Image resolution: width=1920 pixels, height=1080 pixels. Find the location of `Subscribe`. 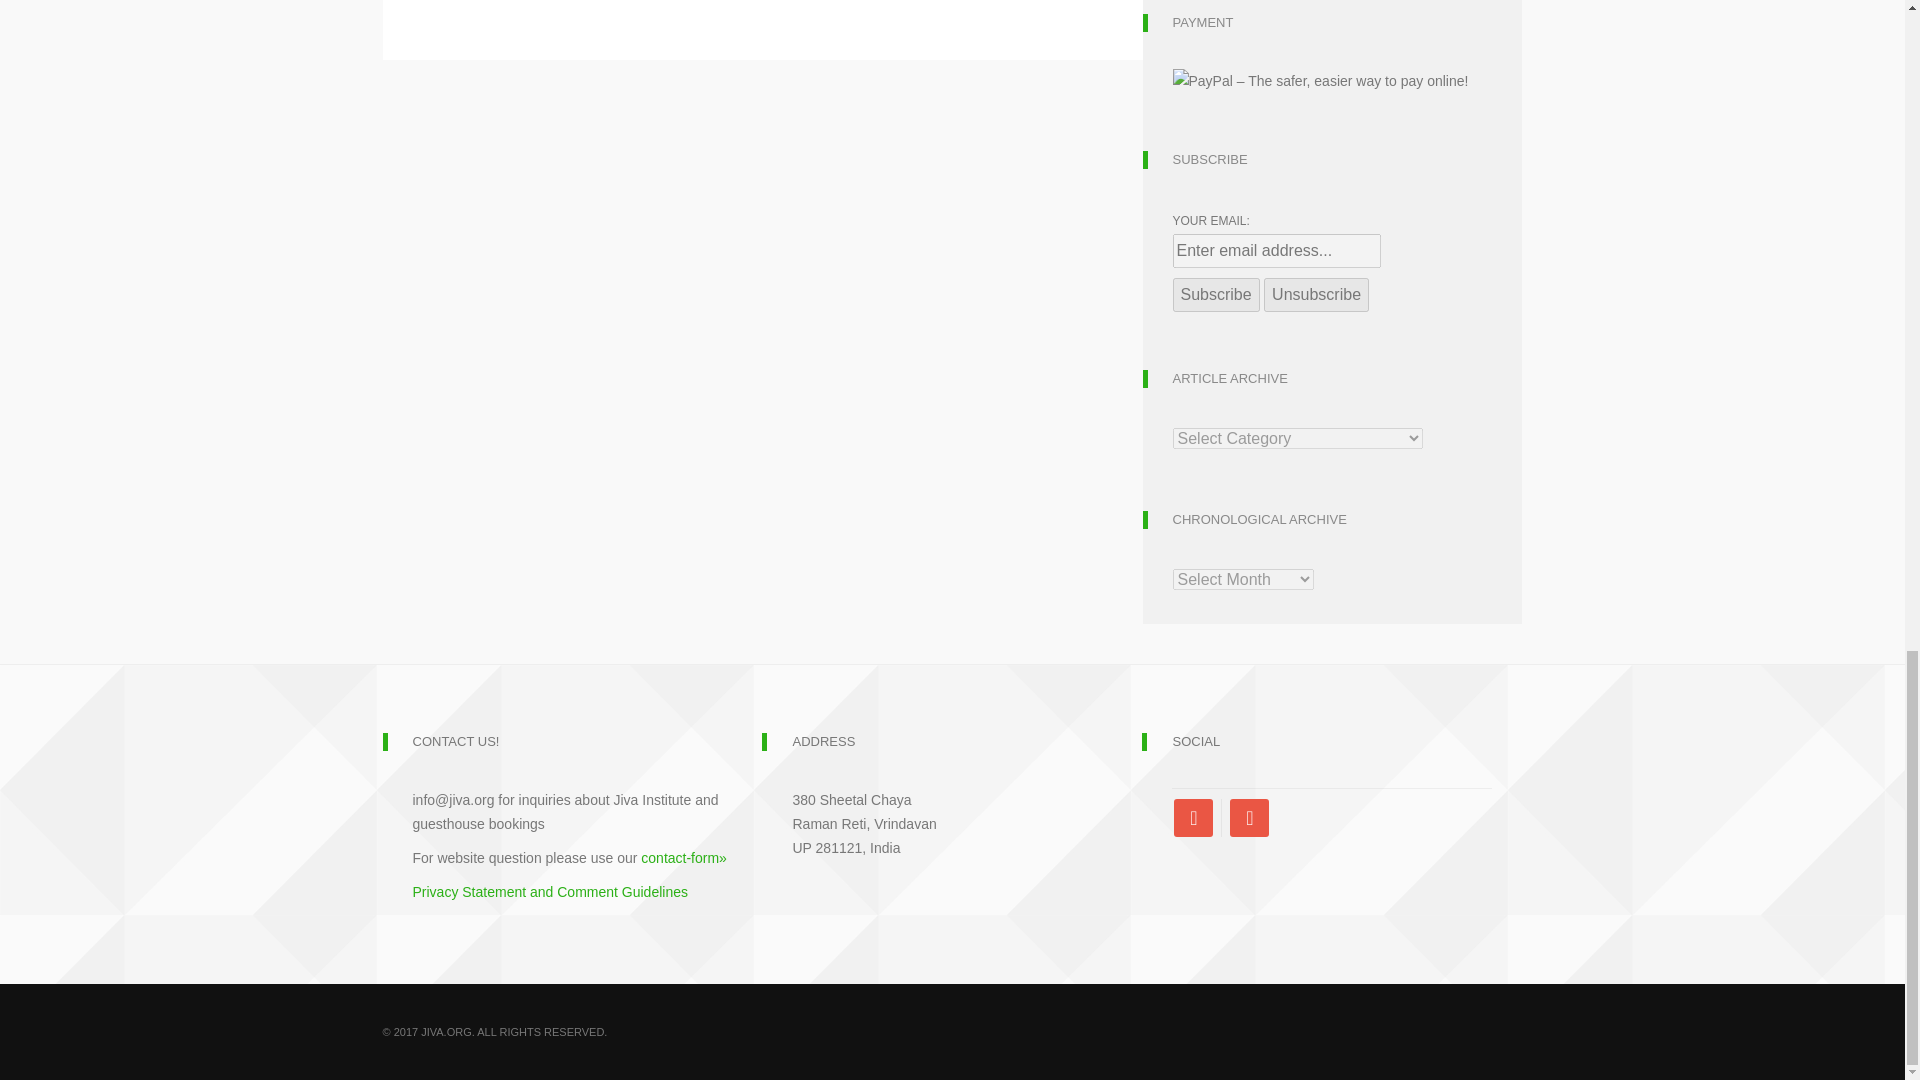

Subscribe is located at coordinates (1215, 294).